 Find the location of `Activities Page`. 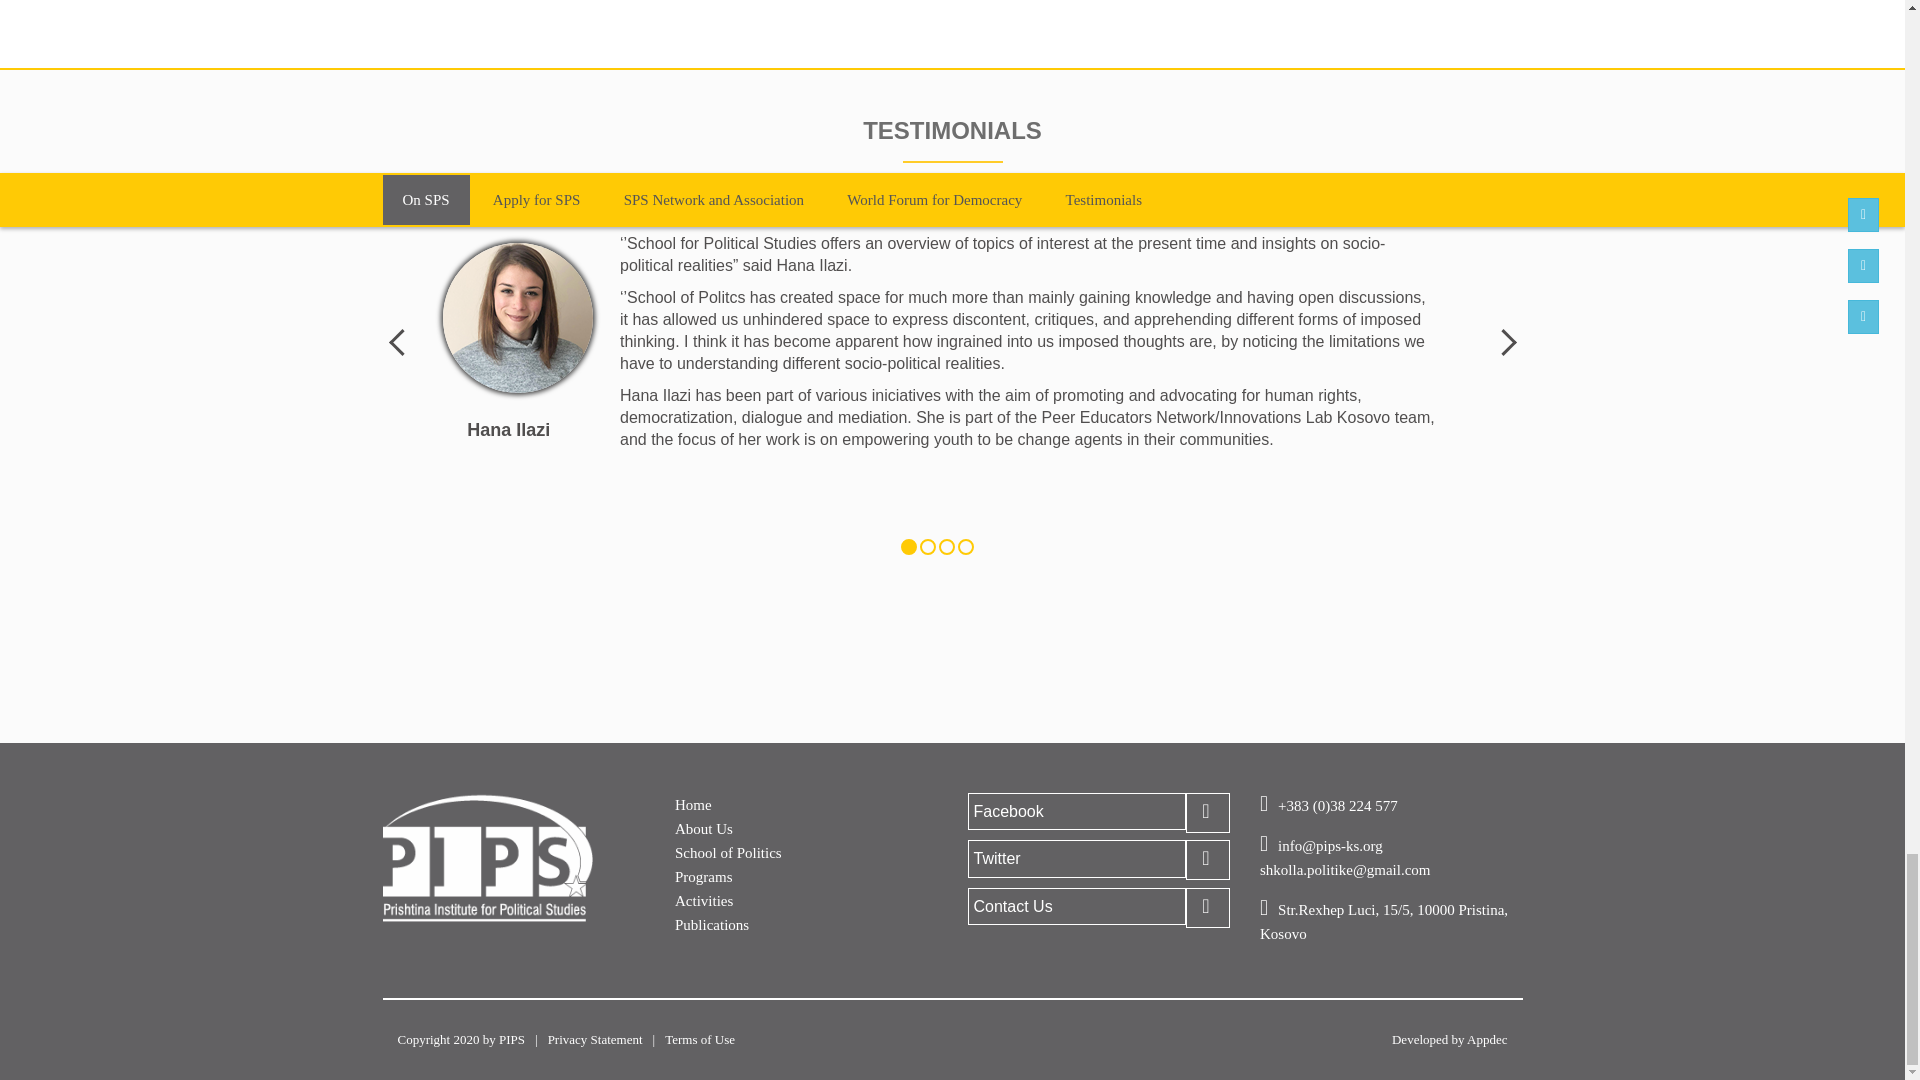

Activities Page is located at coordinates (704, 901).